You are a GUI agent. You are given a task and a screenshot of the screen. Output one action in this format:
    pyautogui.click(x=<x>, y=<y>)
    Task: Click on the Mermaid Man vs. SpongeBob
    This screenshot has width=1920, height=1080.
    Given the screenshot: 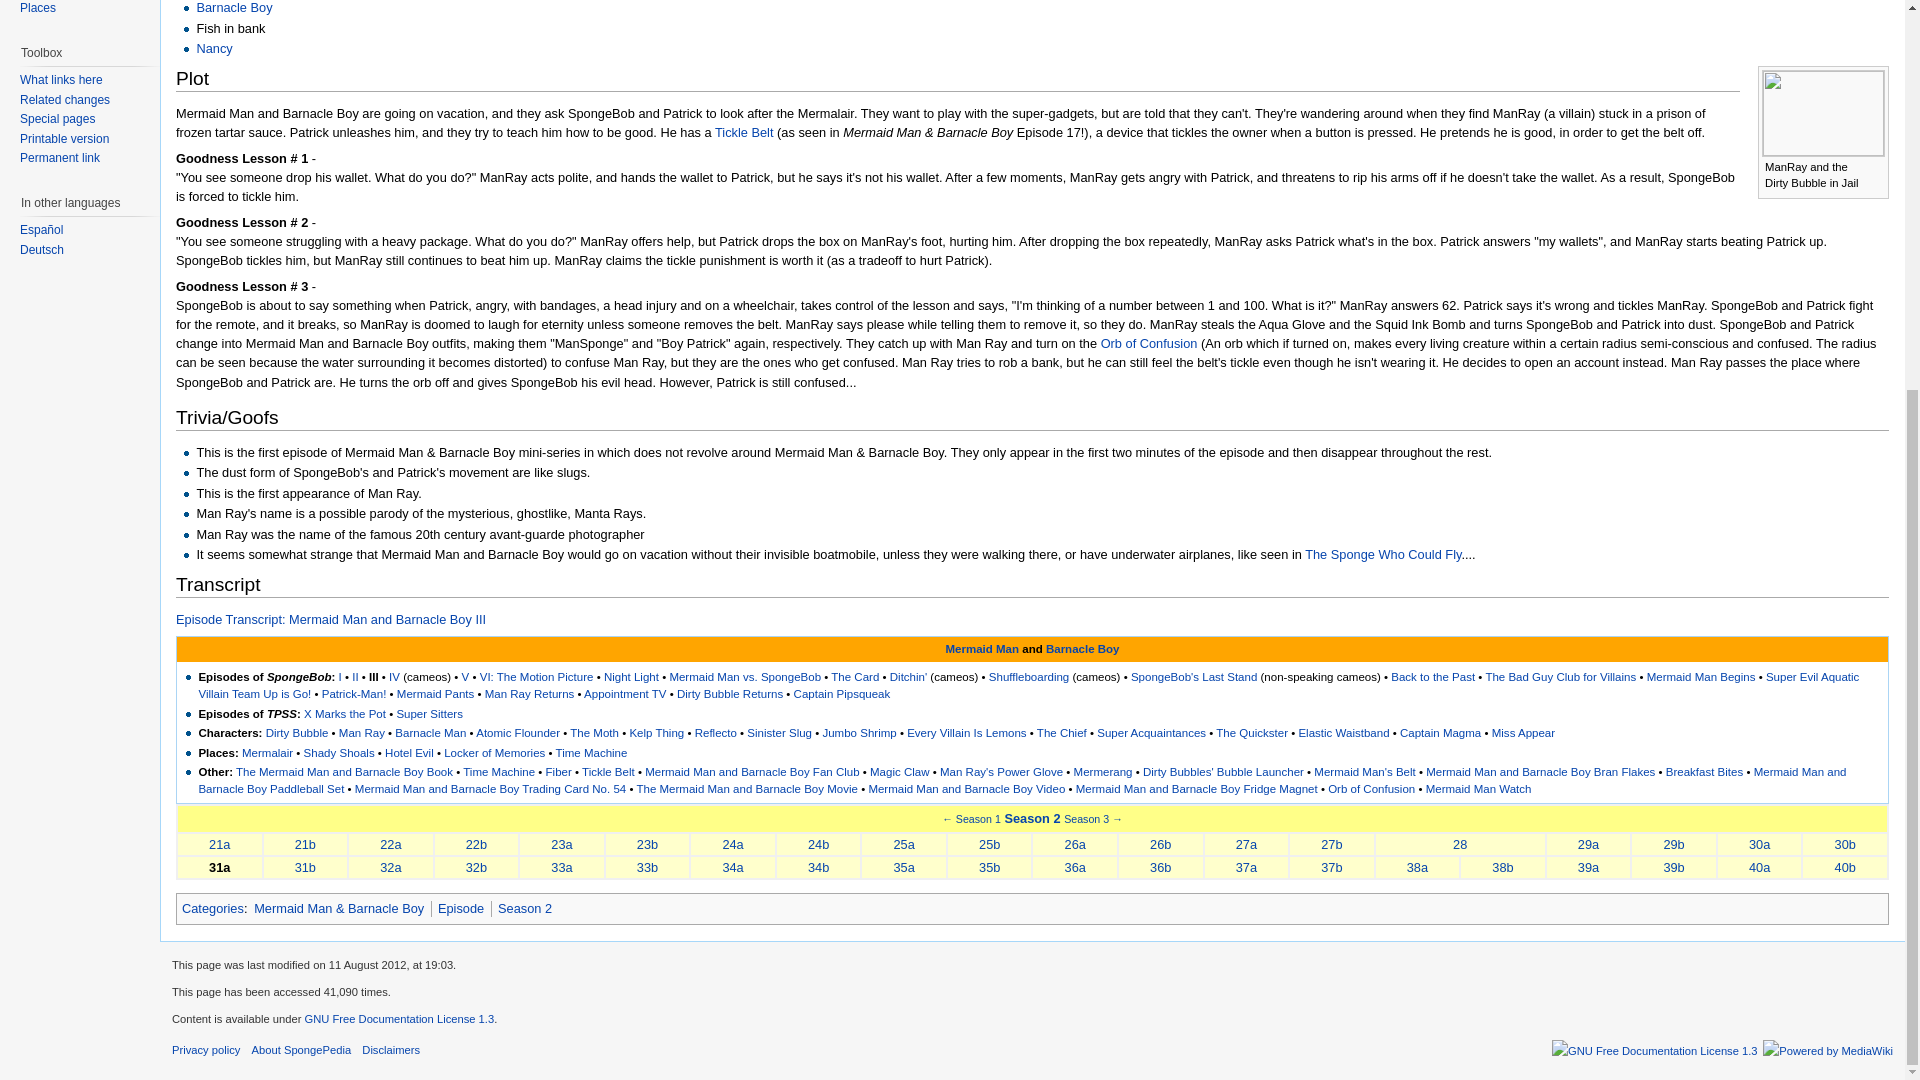 What is the action you would take?
    pyautogui.click(x=744, y=676)
    